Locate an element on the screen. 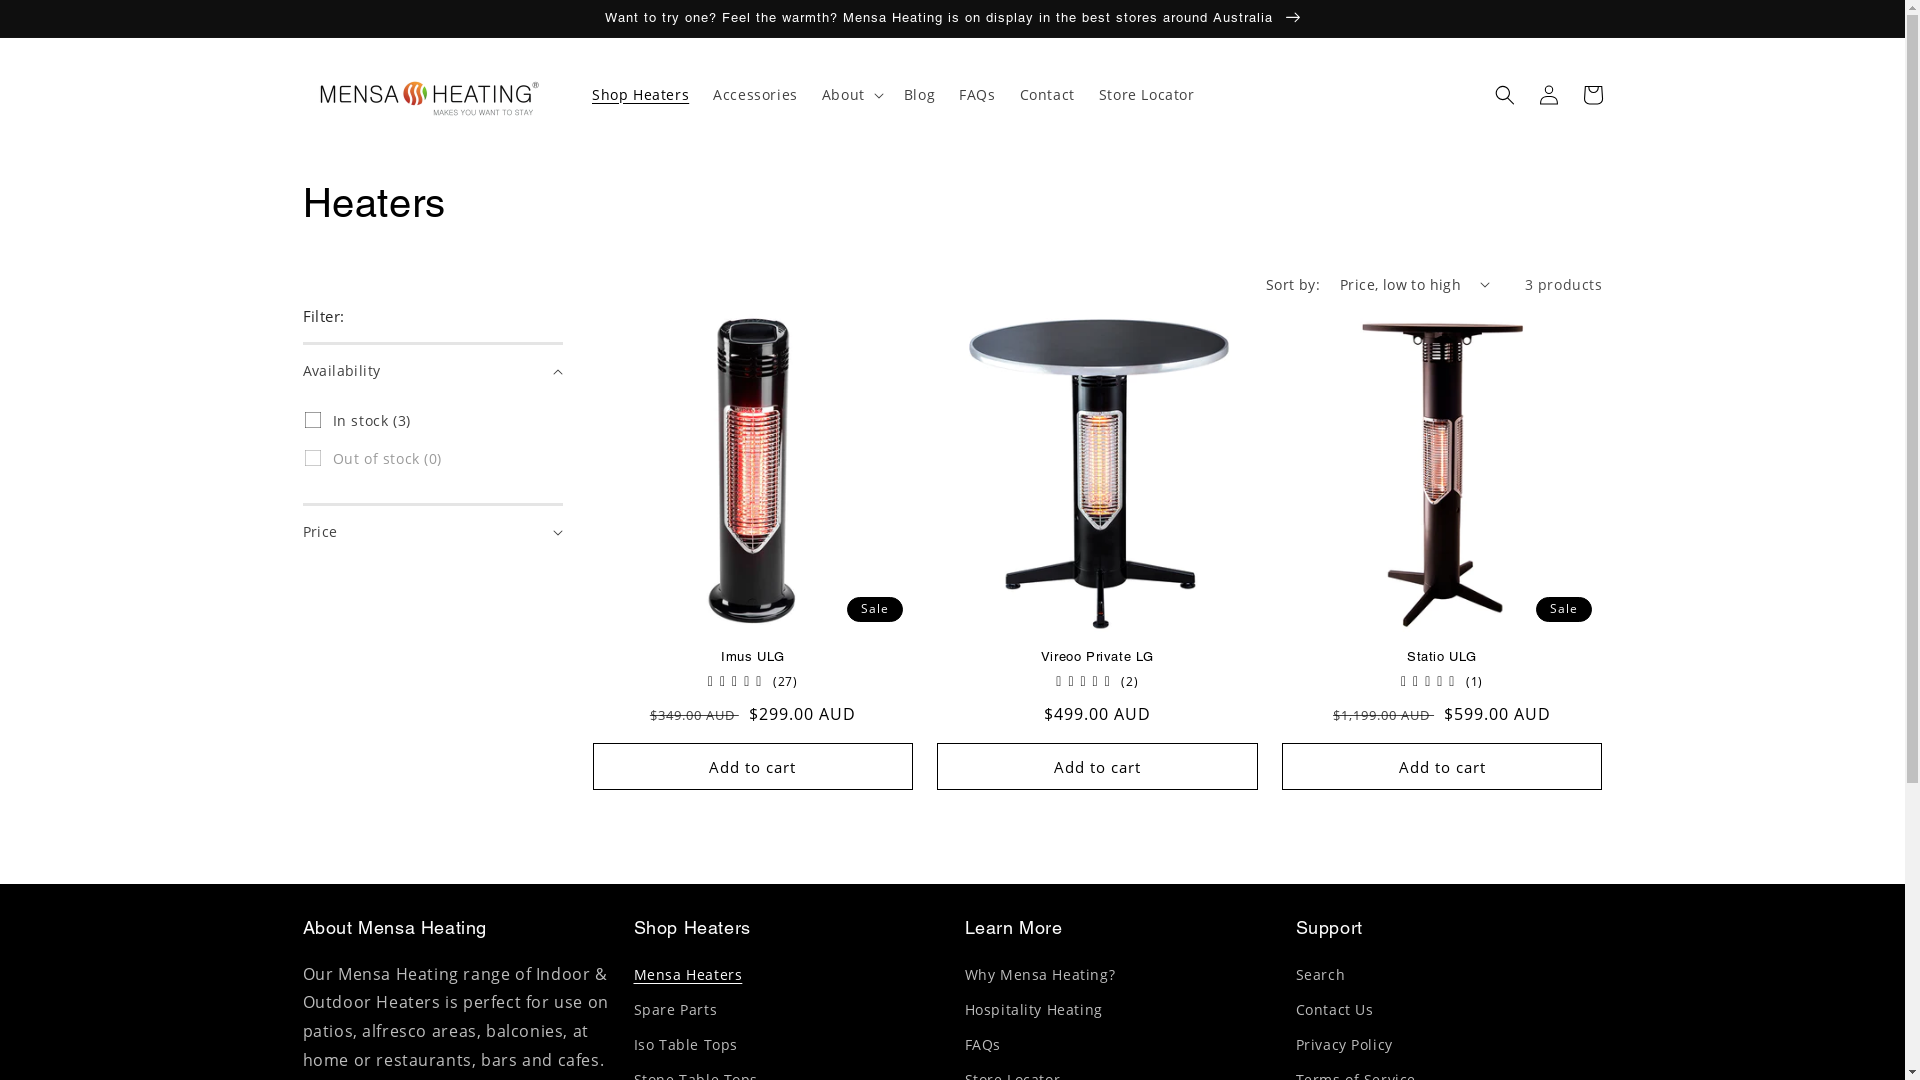 Image resolution: width=1920 pixels, height=1080 pixels. FAQs is located at coordinates (977, 95).